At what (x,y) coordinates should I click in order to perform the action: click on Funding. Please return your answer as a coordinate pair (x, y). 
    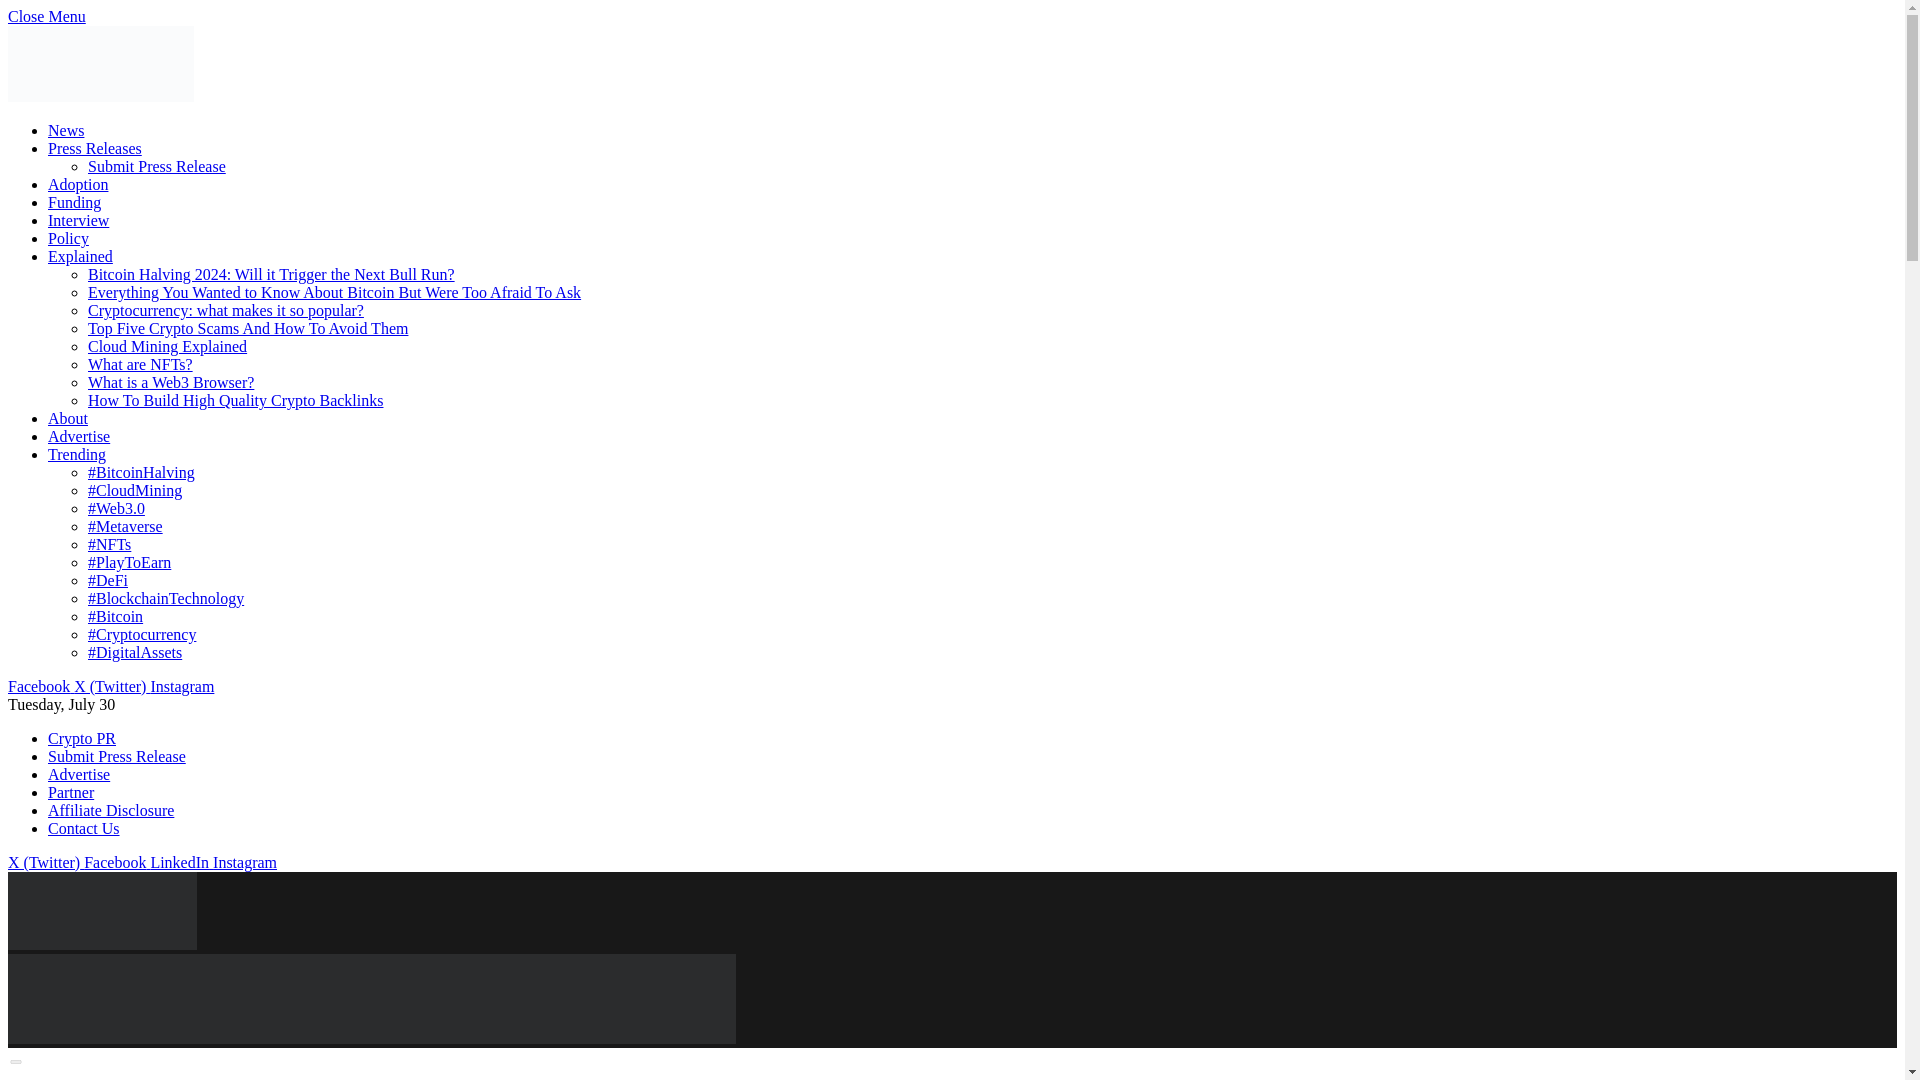
    Looking at the image, I should click on (74, 202).